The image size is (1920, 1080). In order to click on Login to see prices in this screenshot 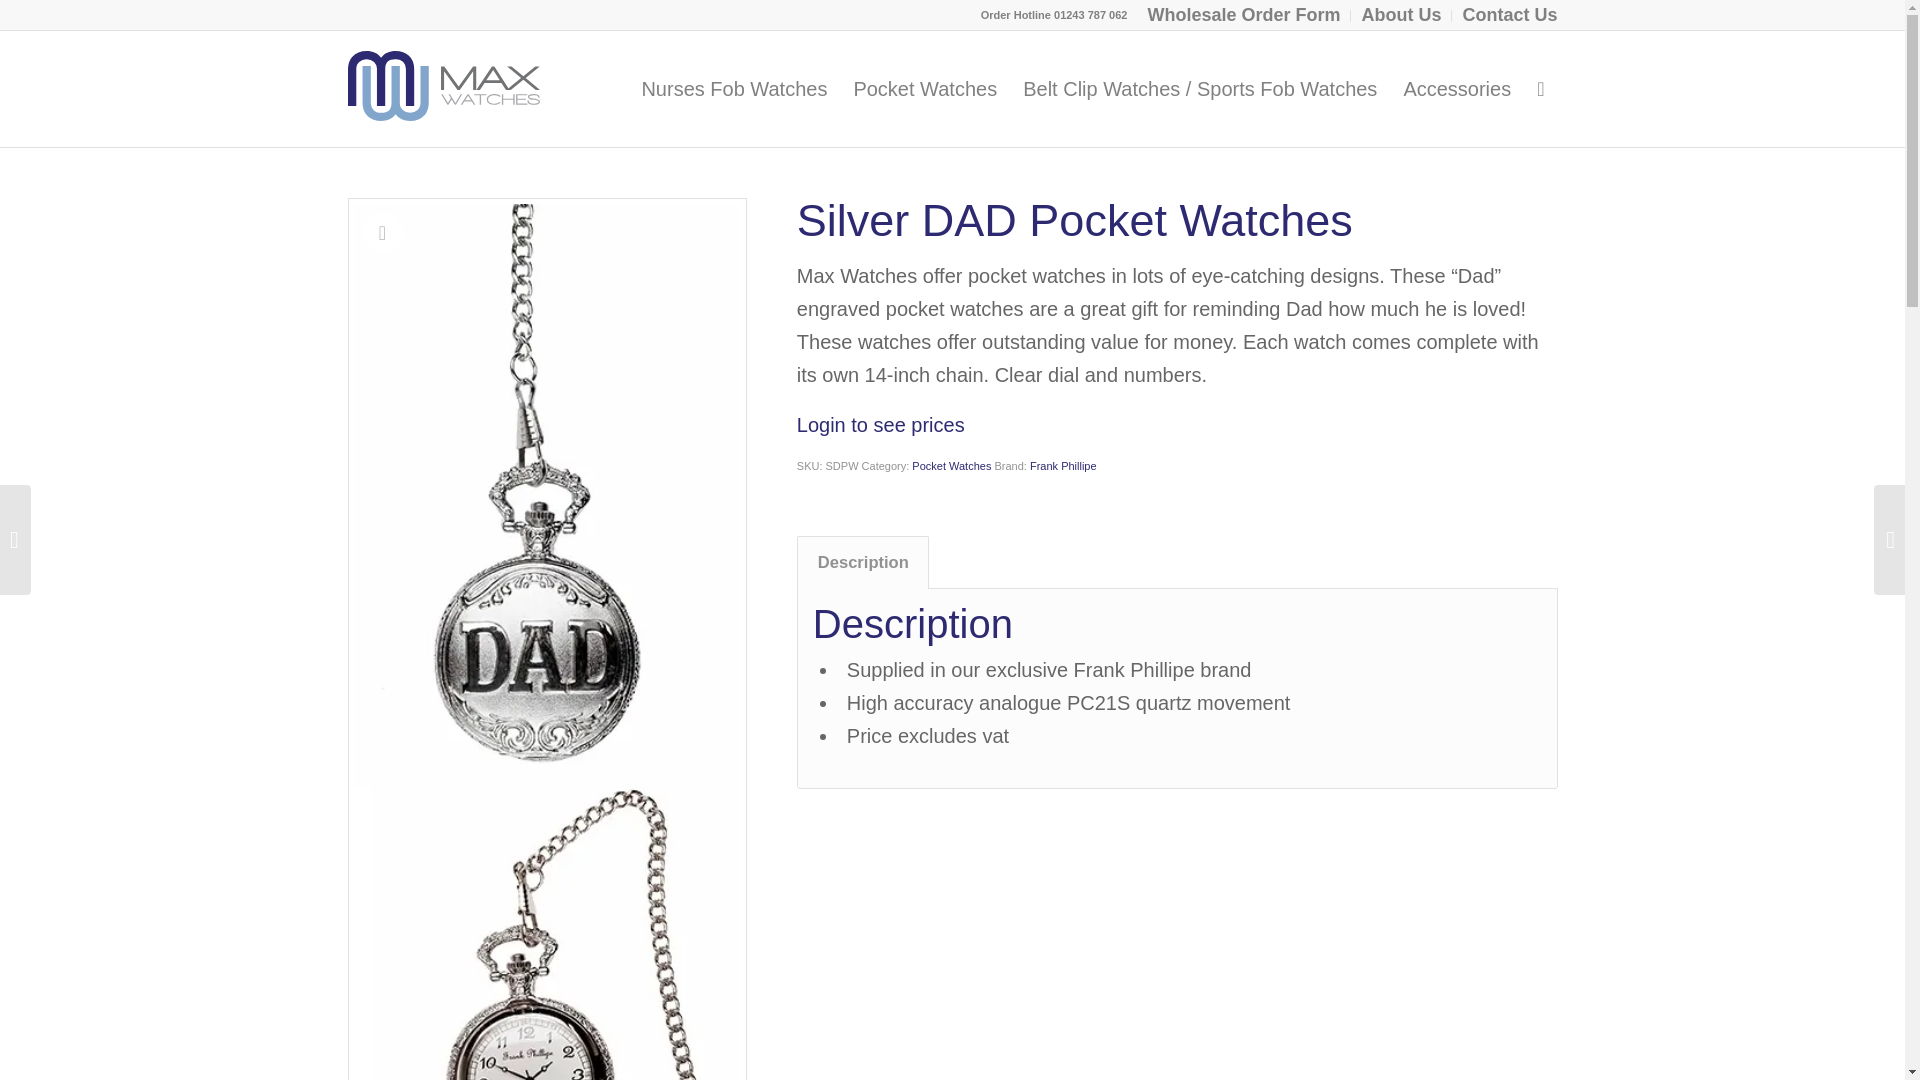, I will do `click(880, 424)`.